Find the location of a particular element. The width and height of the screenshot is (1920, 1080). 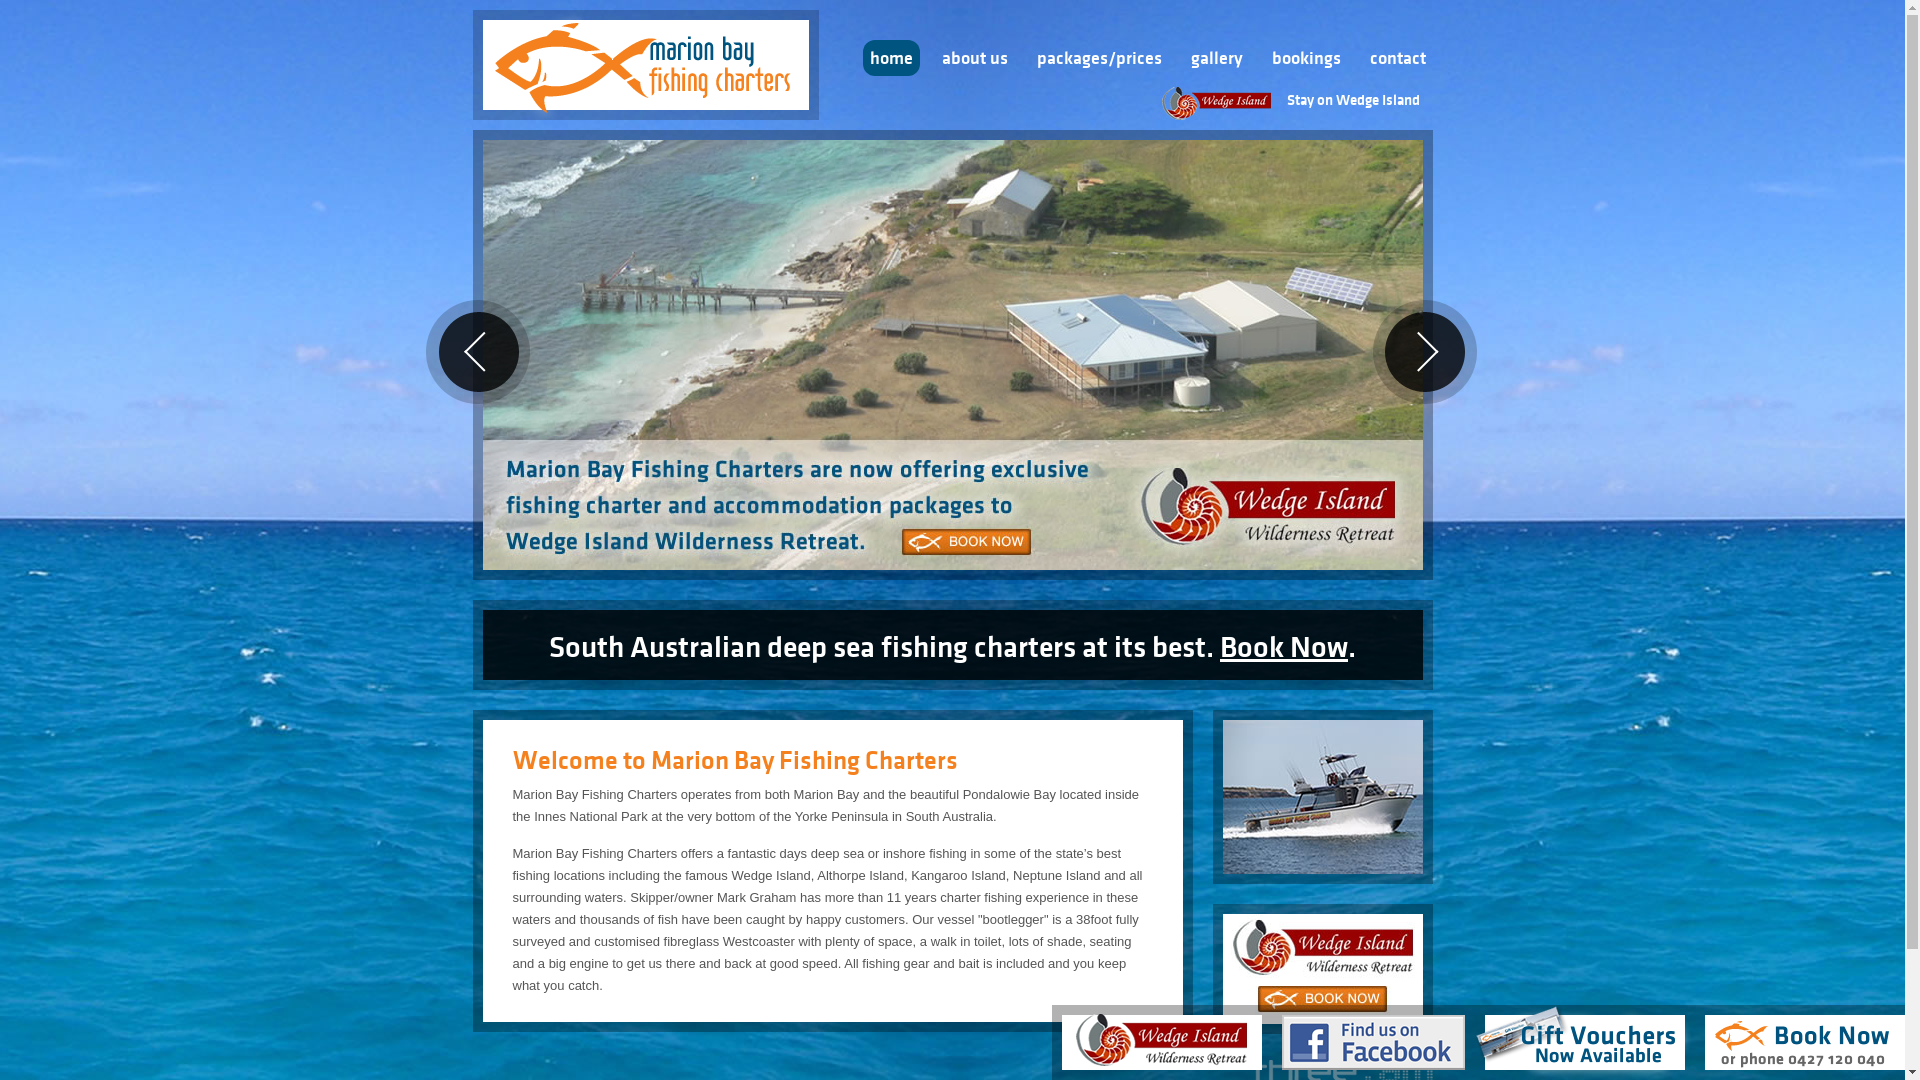

Marion Bay Fishing Charters is located at coordinates (645, 60).